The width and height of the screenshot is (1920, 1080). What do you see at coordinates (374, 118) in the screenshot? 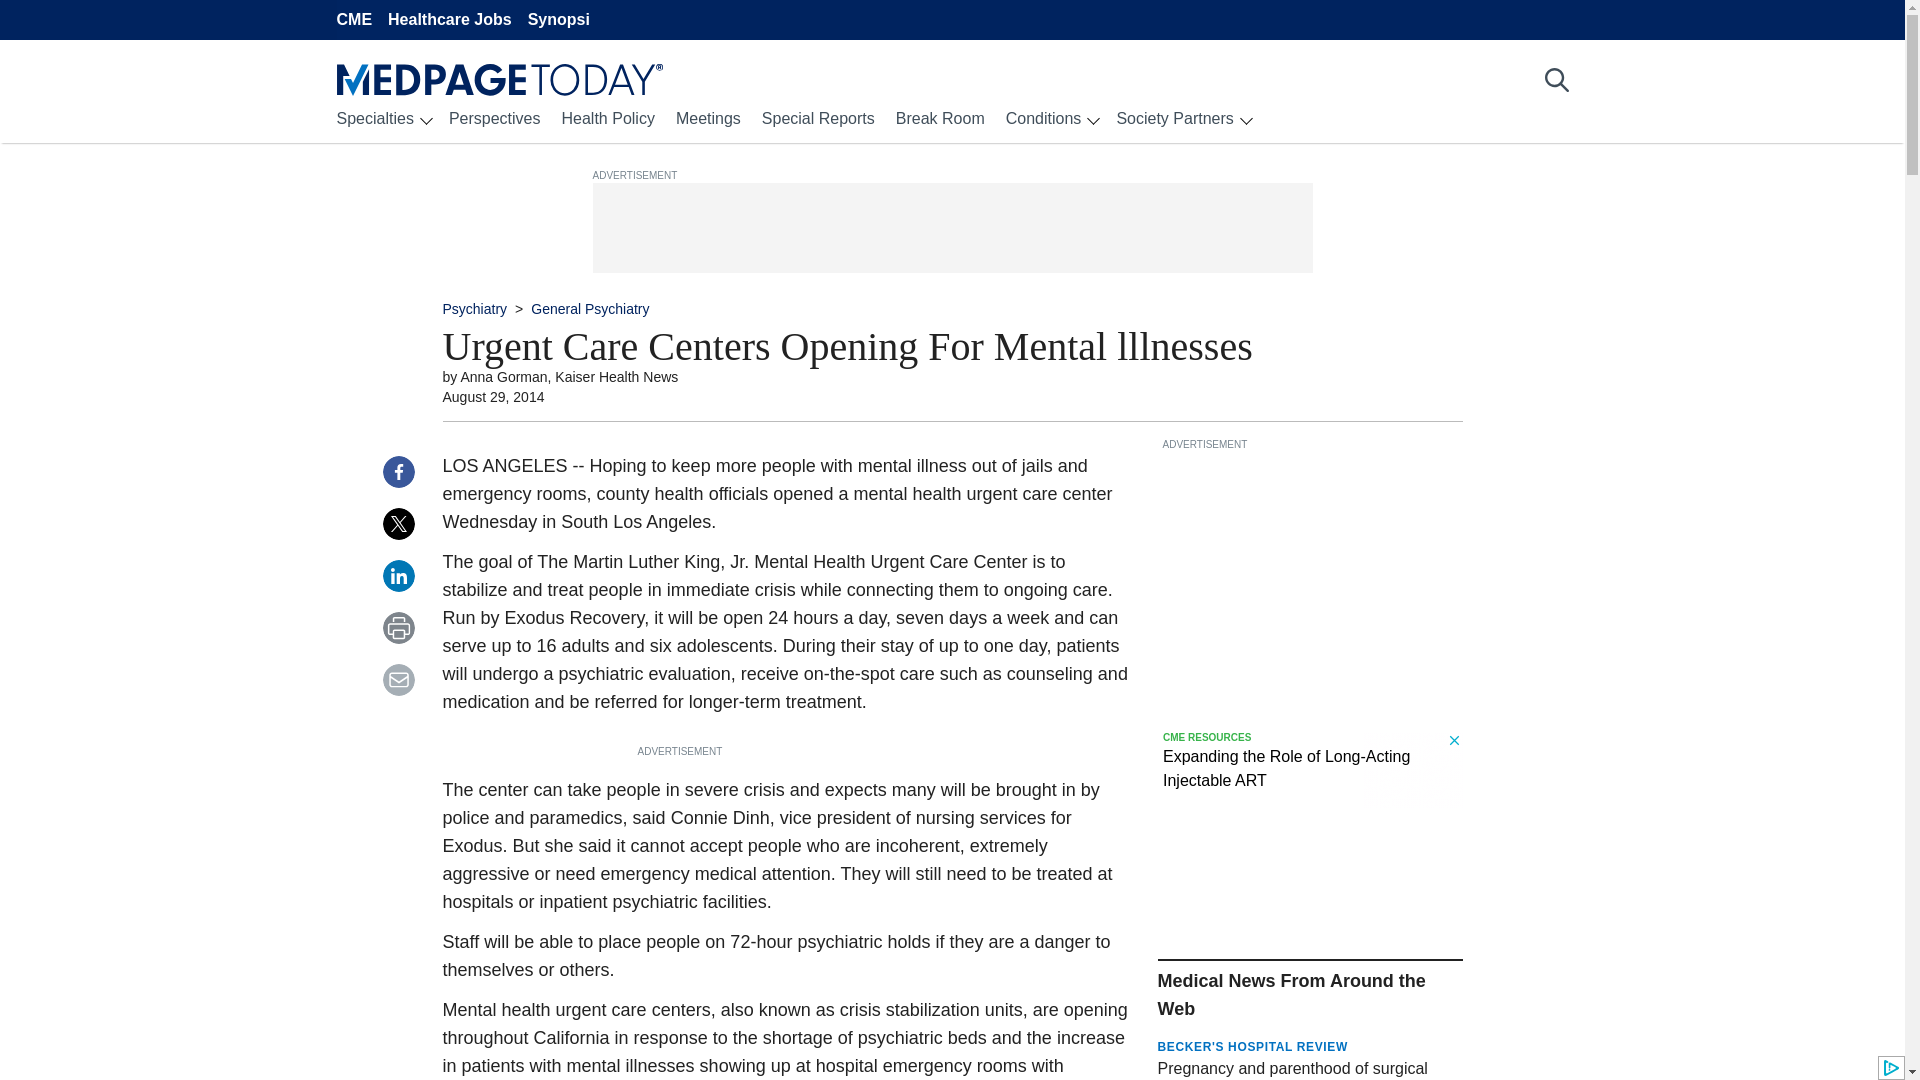
I see `Specialties` at bounding box center [374, 118].